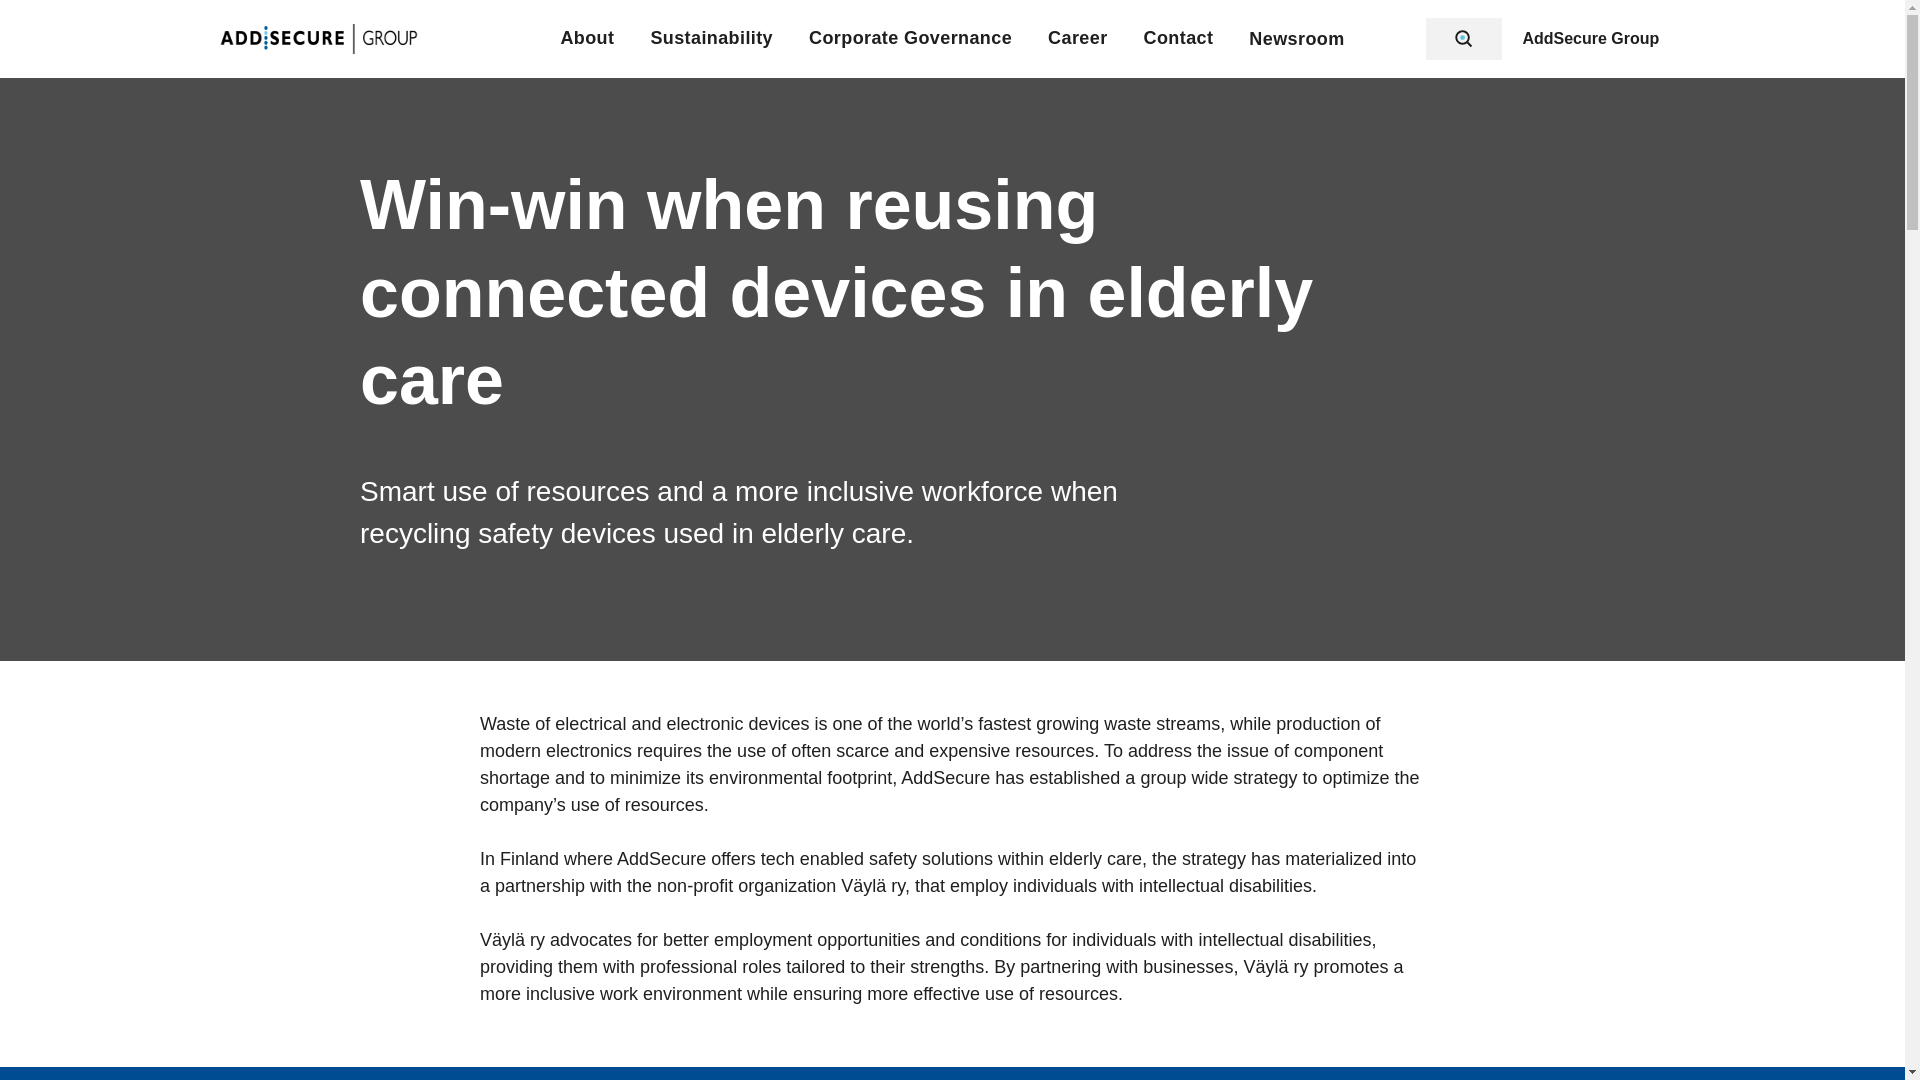  What do you see at coordinates (1296, 38) in the screenshot?
I see `Newsroom` at bounding box center [1296, 38].